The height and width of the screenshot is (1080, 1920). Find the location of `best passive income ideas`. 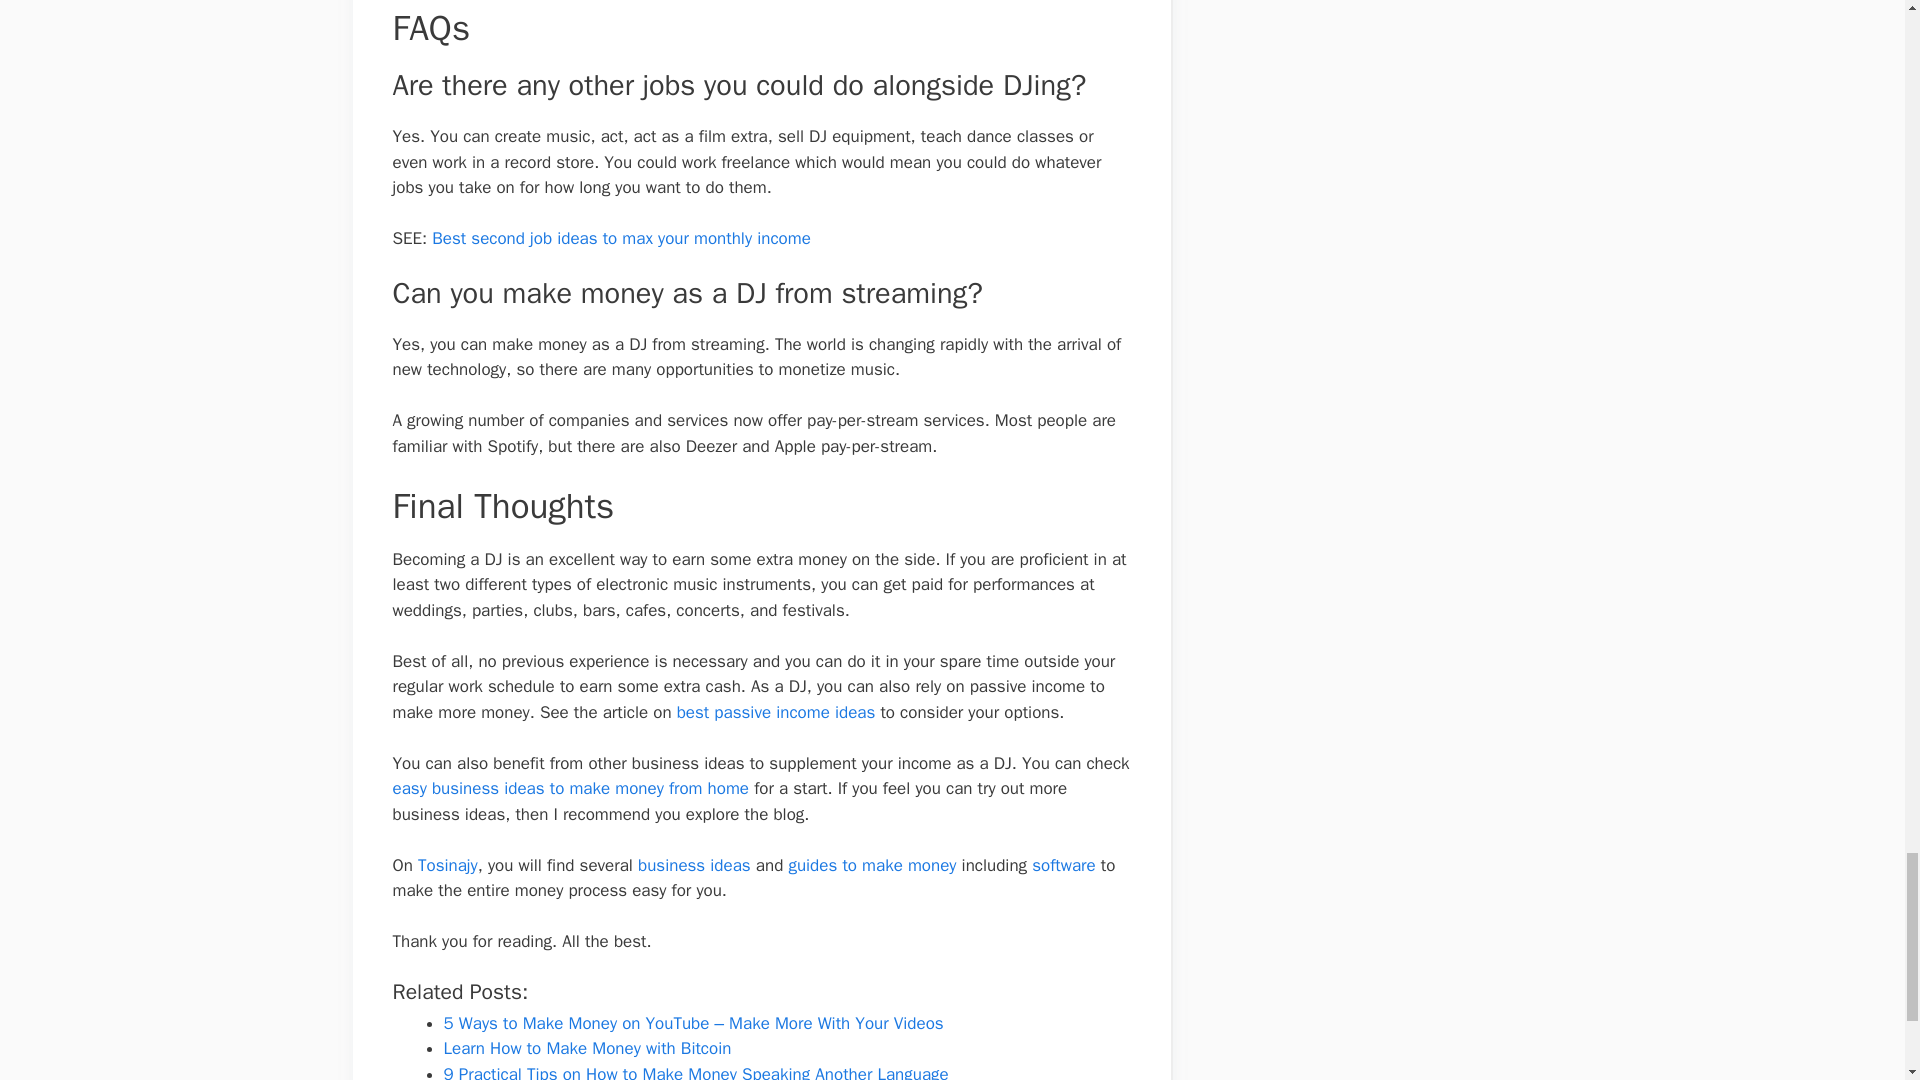

best passive income ideas is located at coordinates (776, 712).